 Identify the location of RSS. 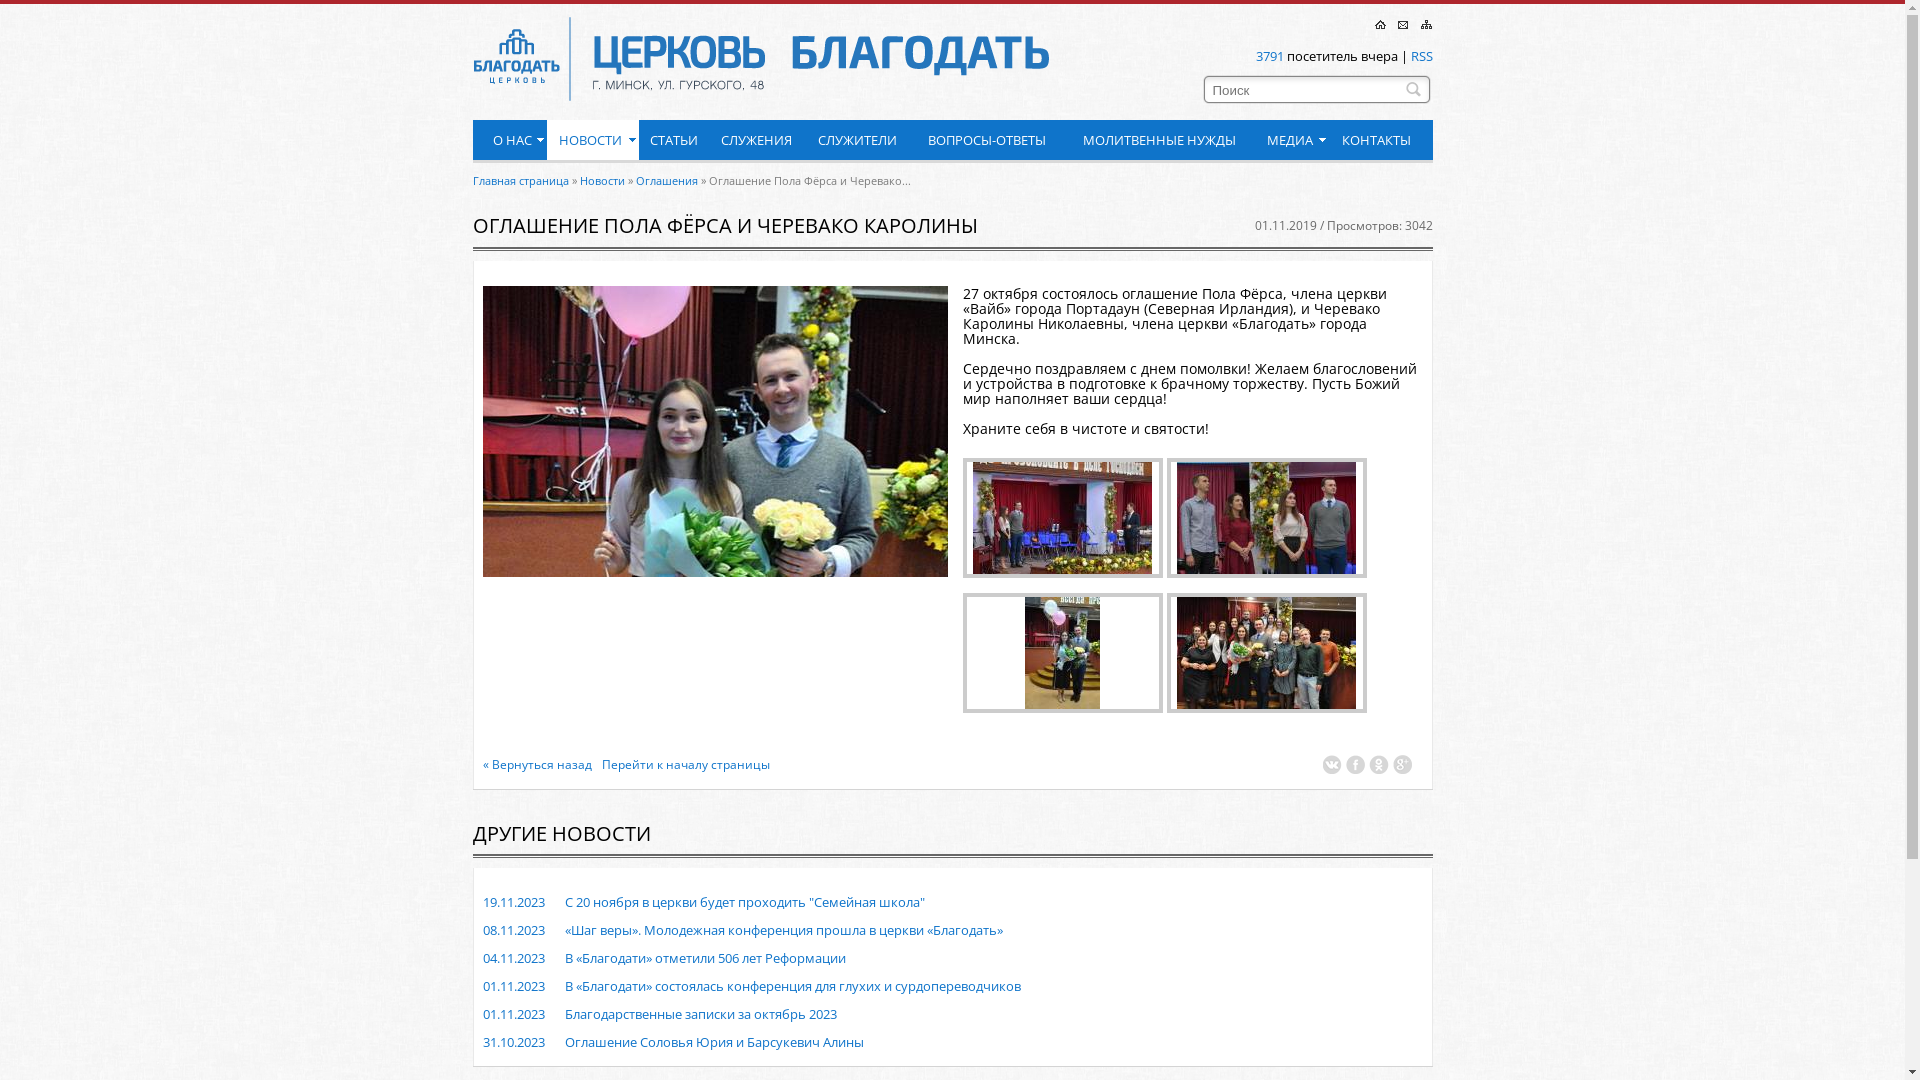
(1421, 56).